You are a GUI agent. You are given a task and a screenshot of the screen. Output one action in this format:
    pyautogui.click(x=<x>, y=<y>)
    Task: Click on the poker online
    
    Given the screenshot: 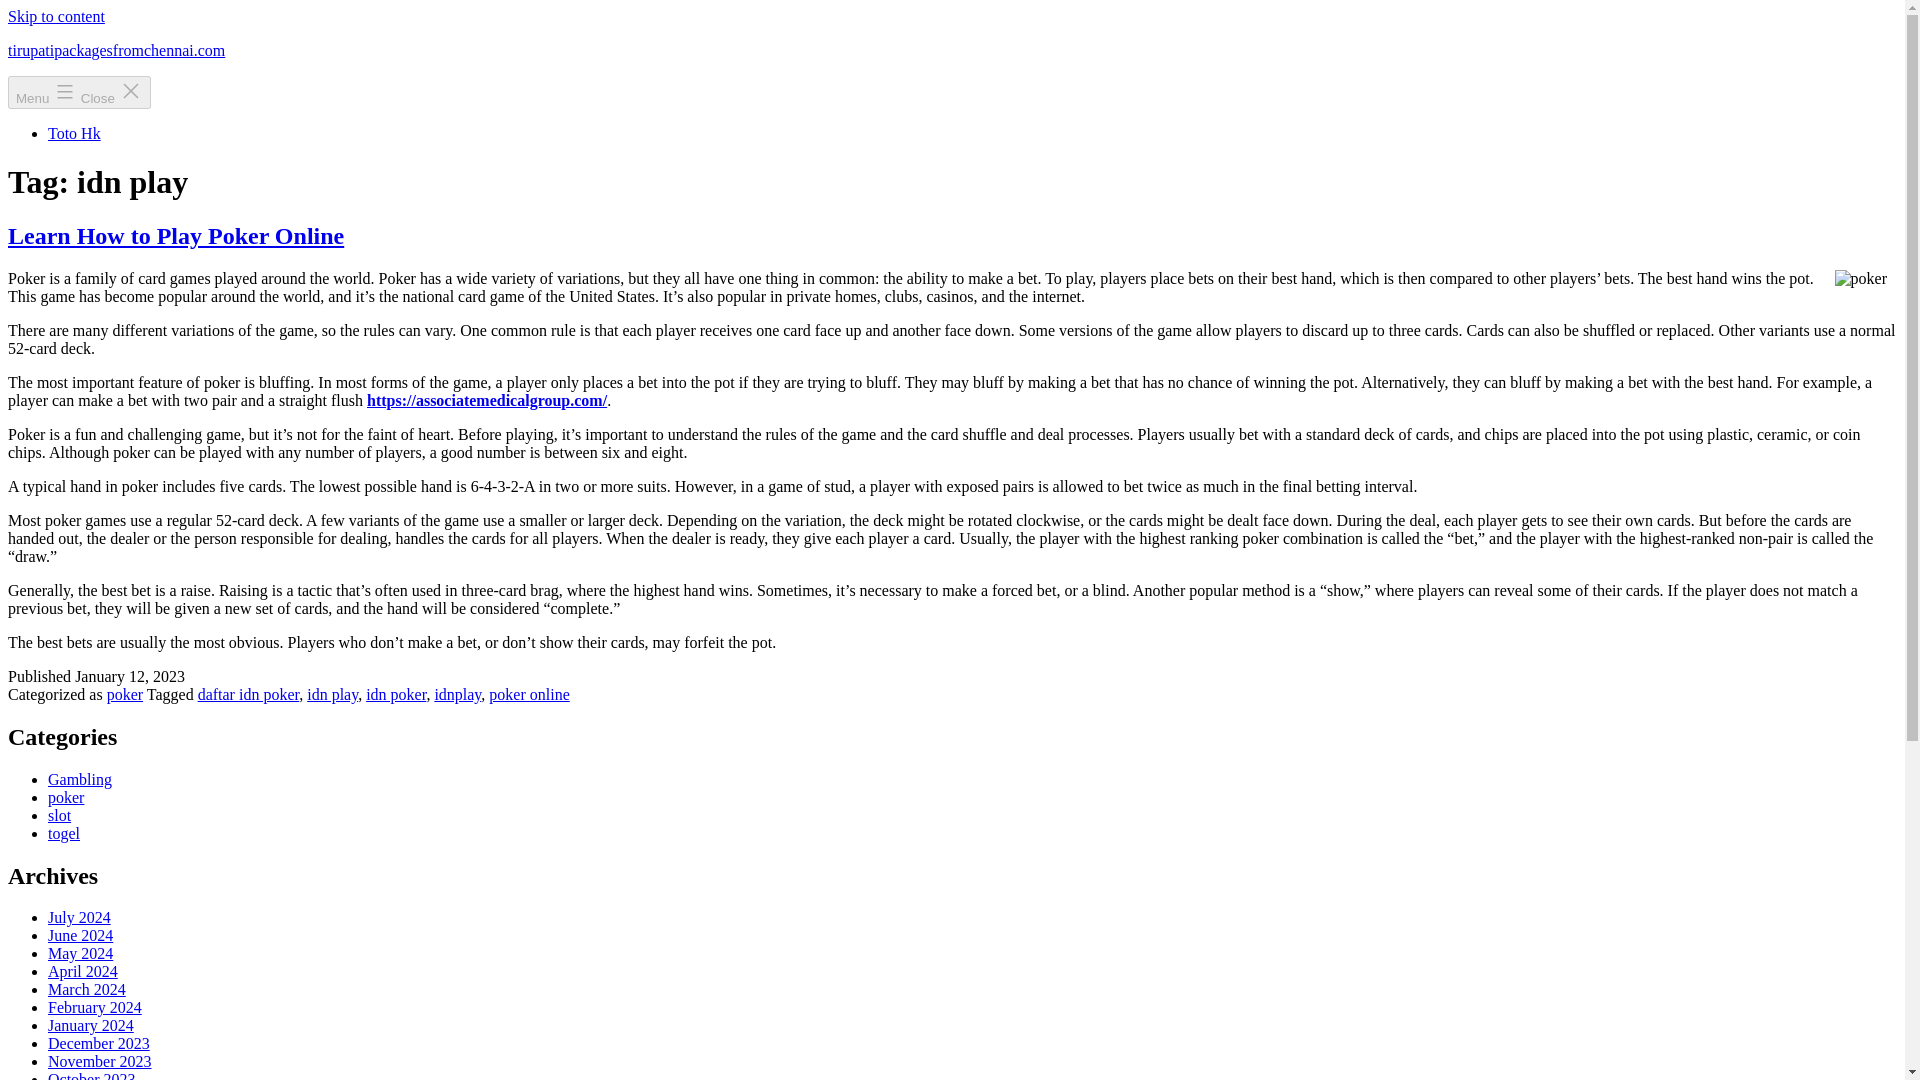 What is the action you would take?
    pyautogui.click(x=528, y=694)
    